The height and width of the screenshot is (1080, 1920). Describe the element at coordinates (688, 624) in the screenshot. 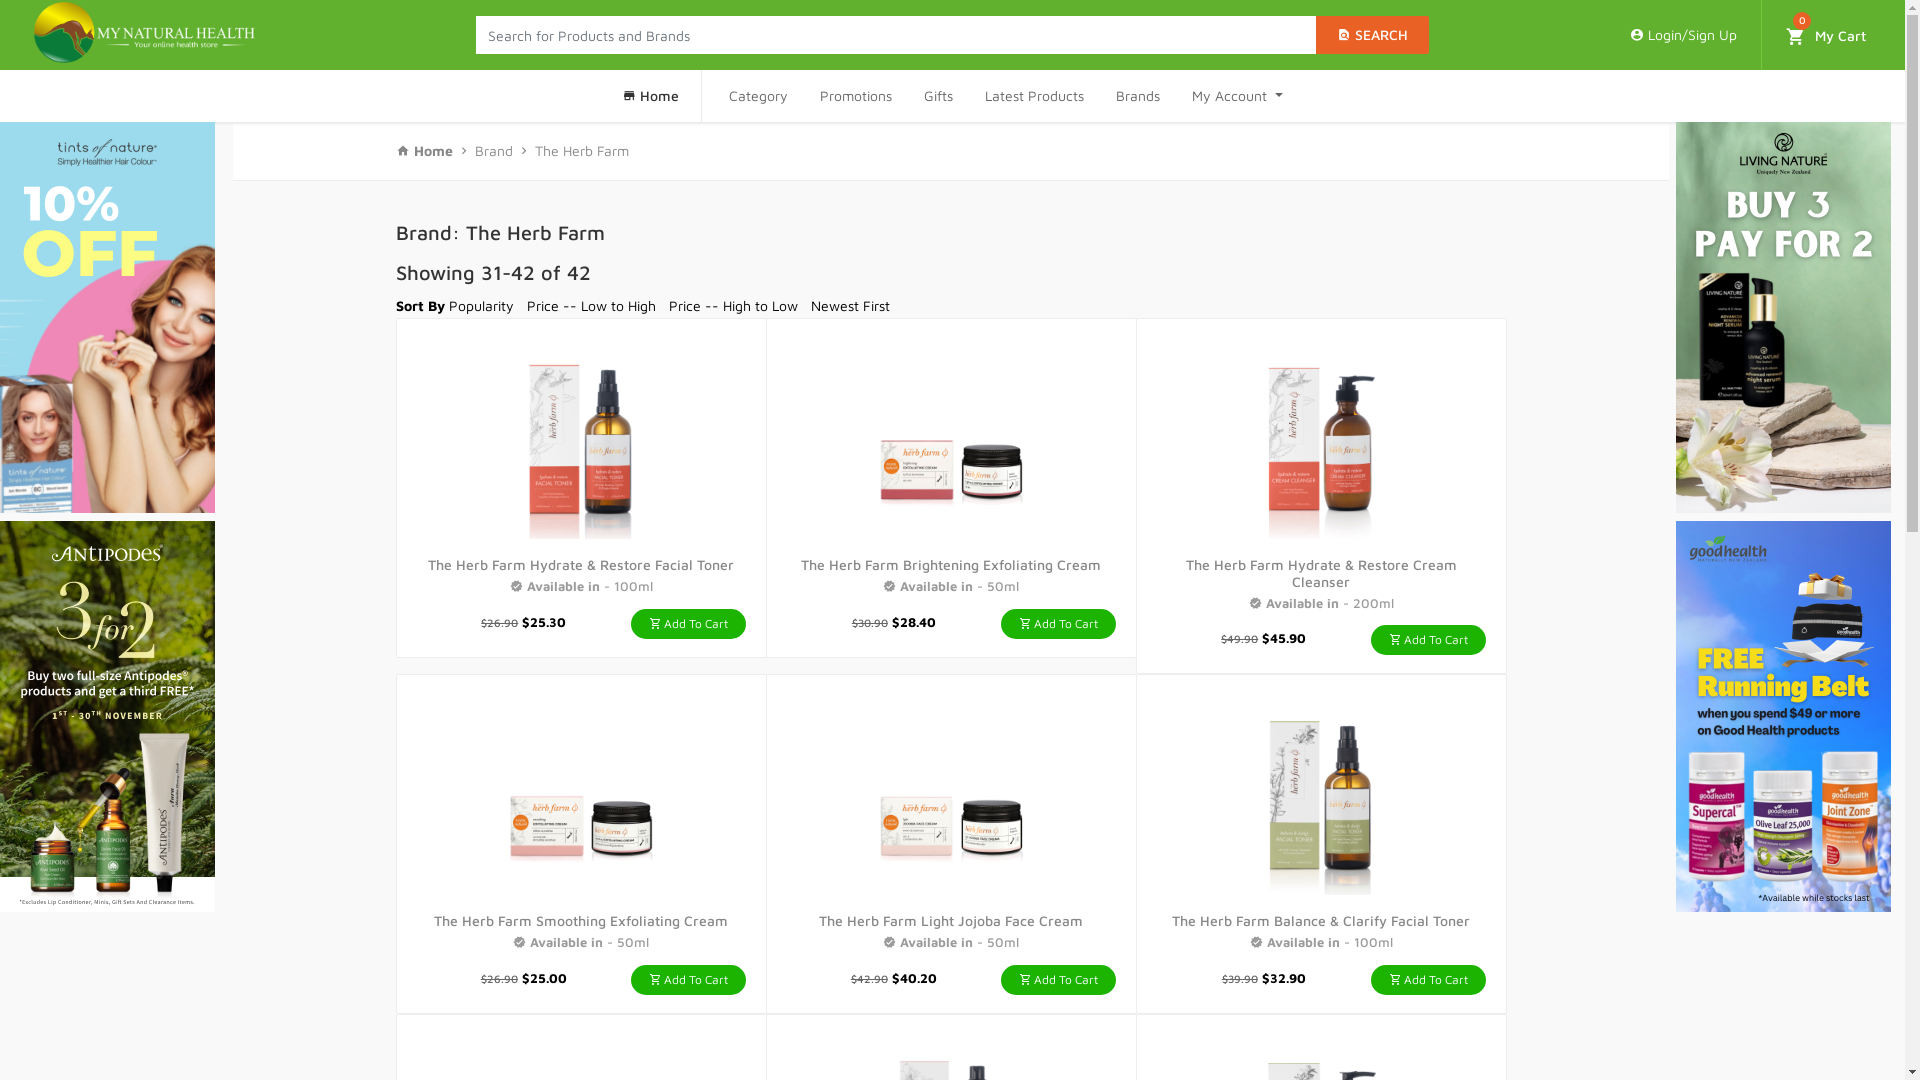

I see `Add To Cart` at that location.